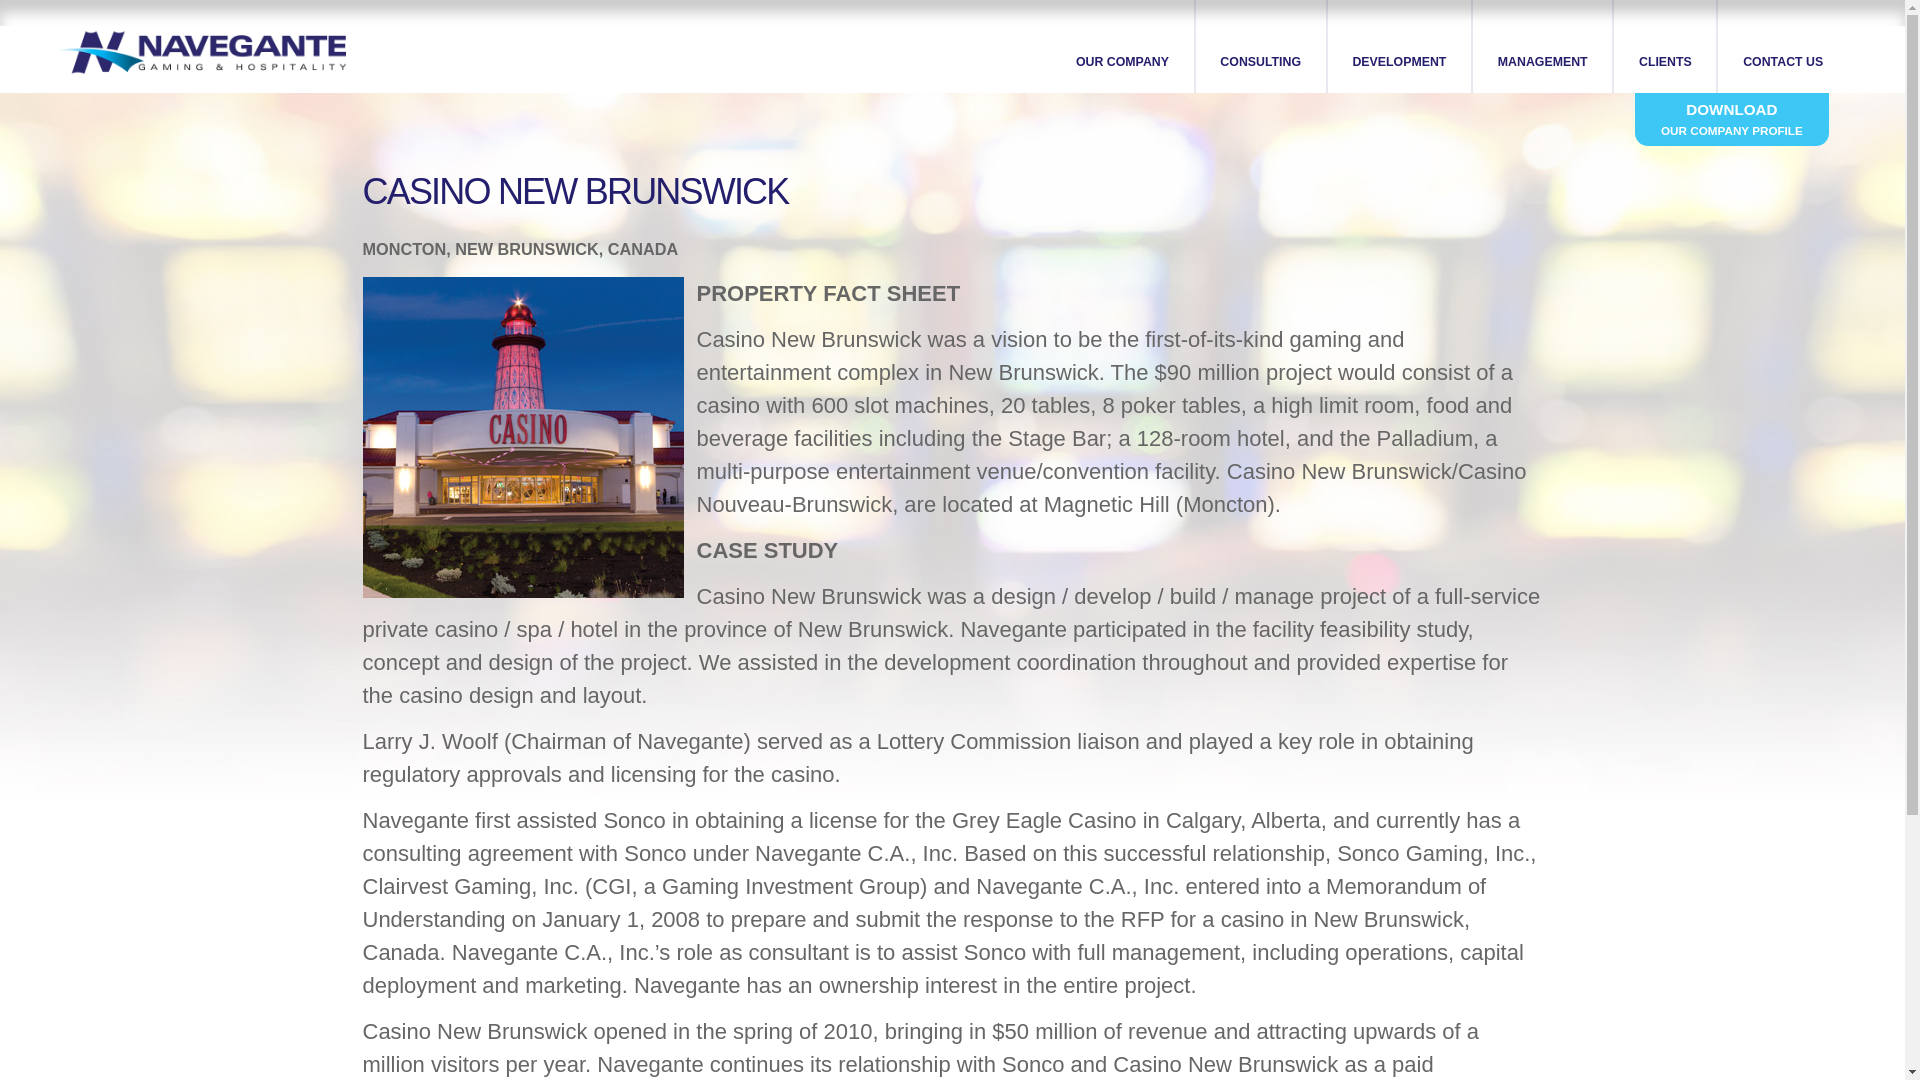 This screenshot has width=1920, height=1080. Describe the element at coordinates (1543, 46) in the screenshot. I see `MANAGEMENT` at that location.